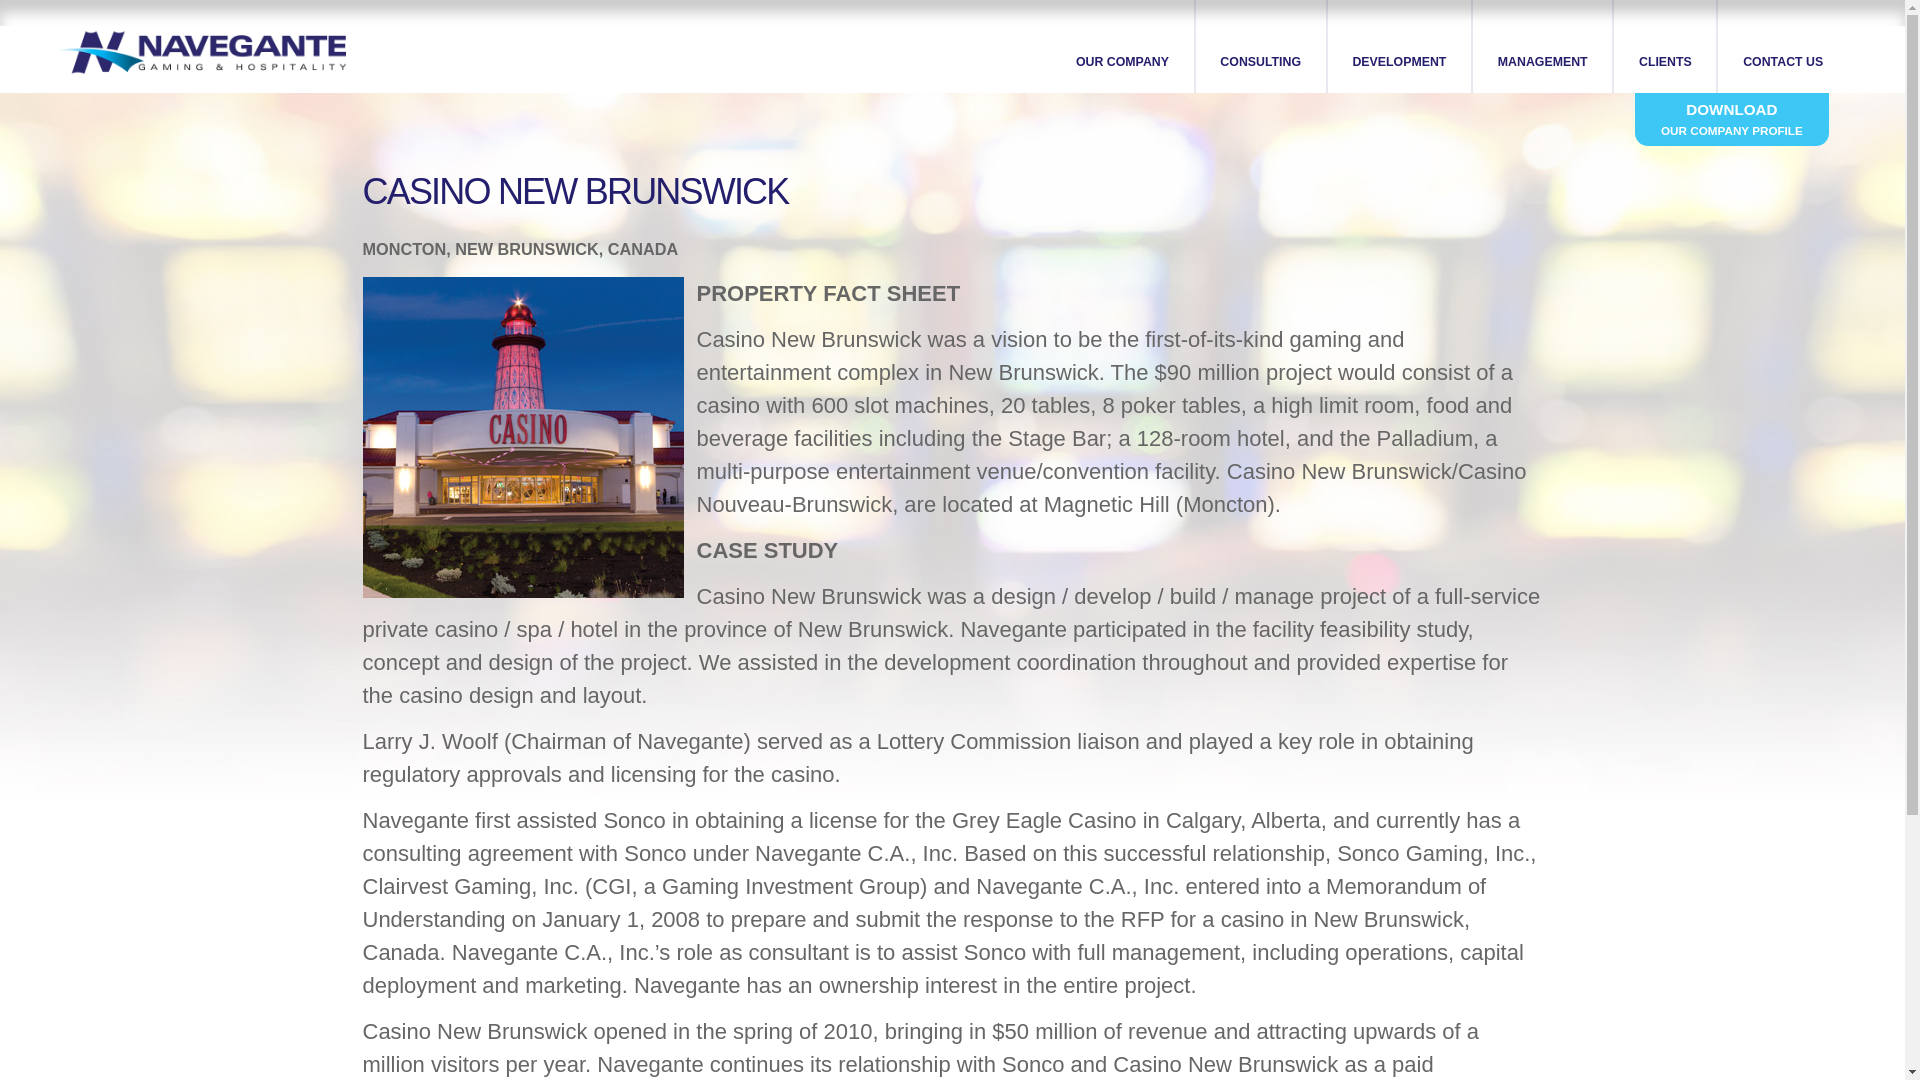 This screenshot has width=1920, height=1080. Describe the element at coordinates (1543, 46) in the screenshot. I see `MANAGEMENT` at that location.